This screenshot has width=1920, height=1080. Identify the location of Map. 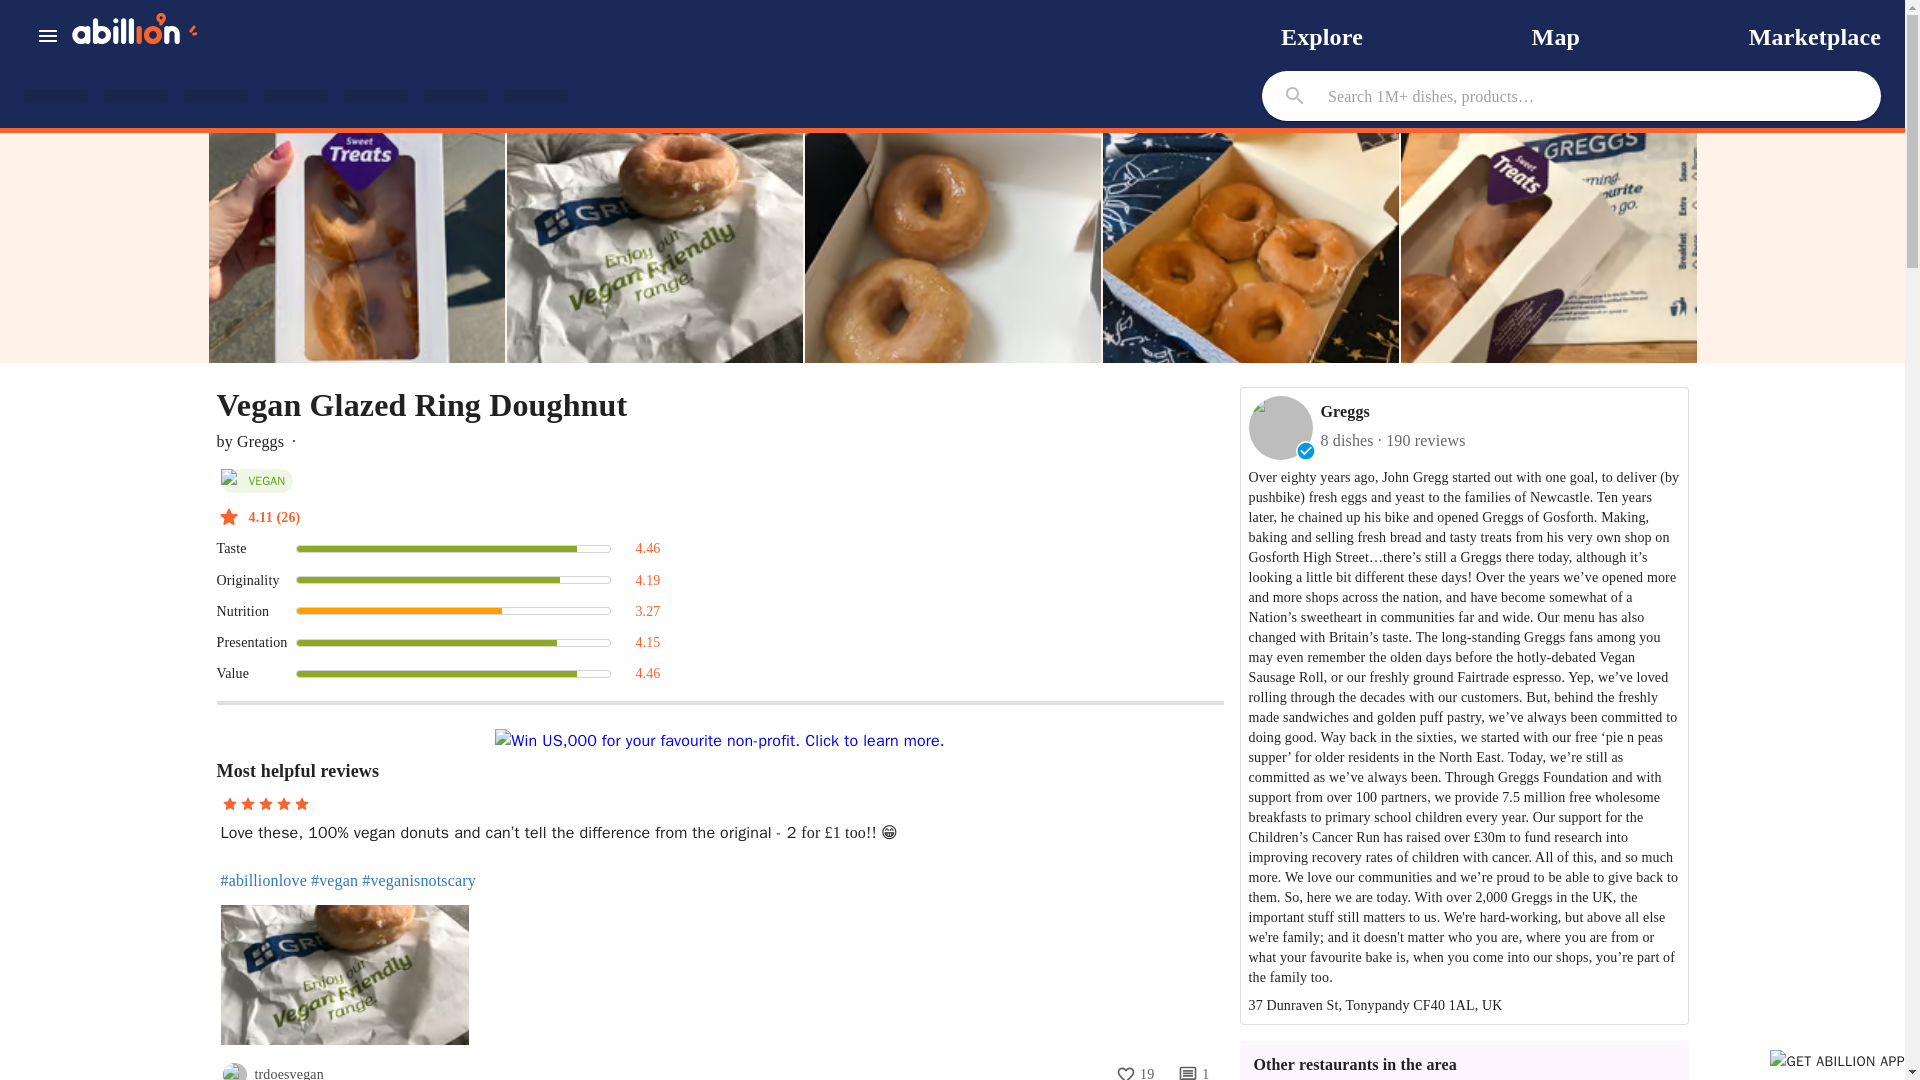
(1556, 36).